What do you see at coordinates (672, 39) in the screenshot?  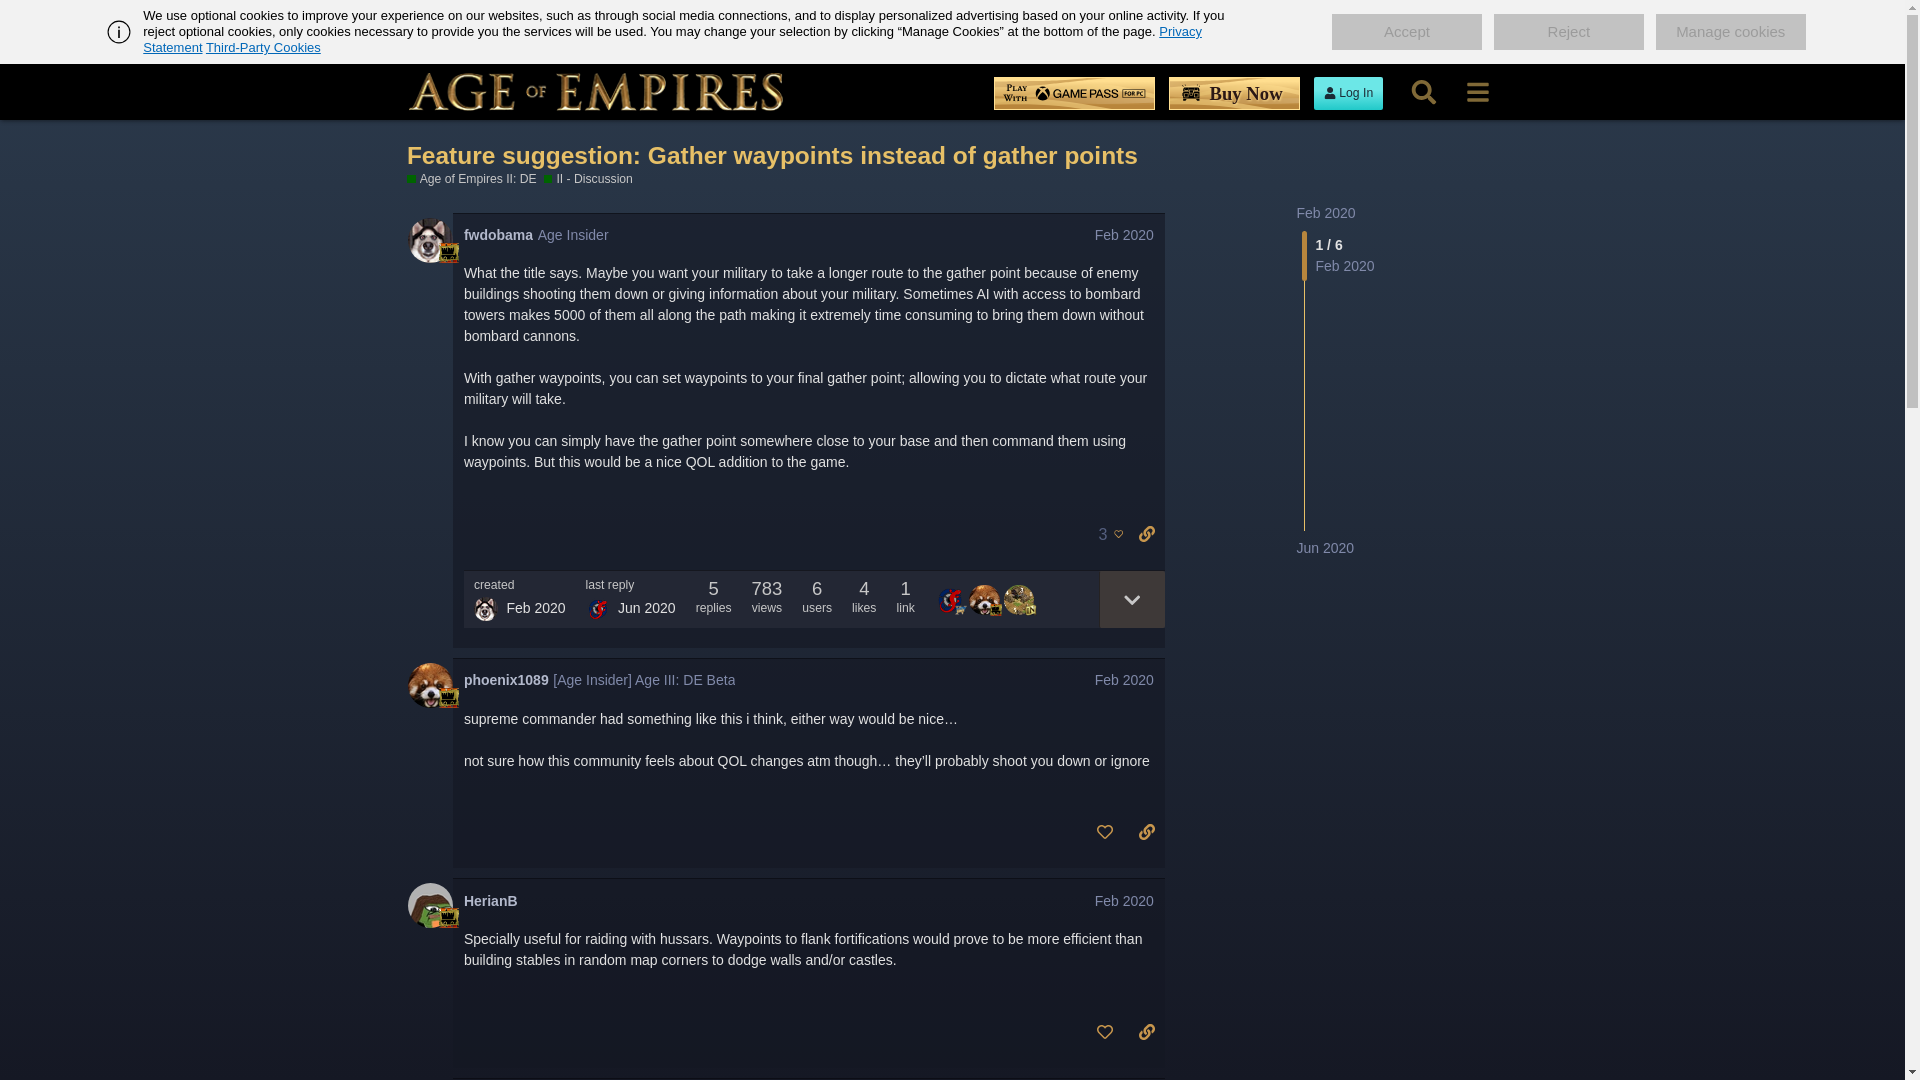 I see `Privacy Statement` at bounding box center [672, 39].